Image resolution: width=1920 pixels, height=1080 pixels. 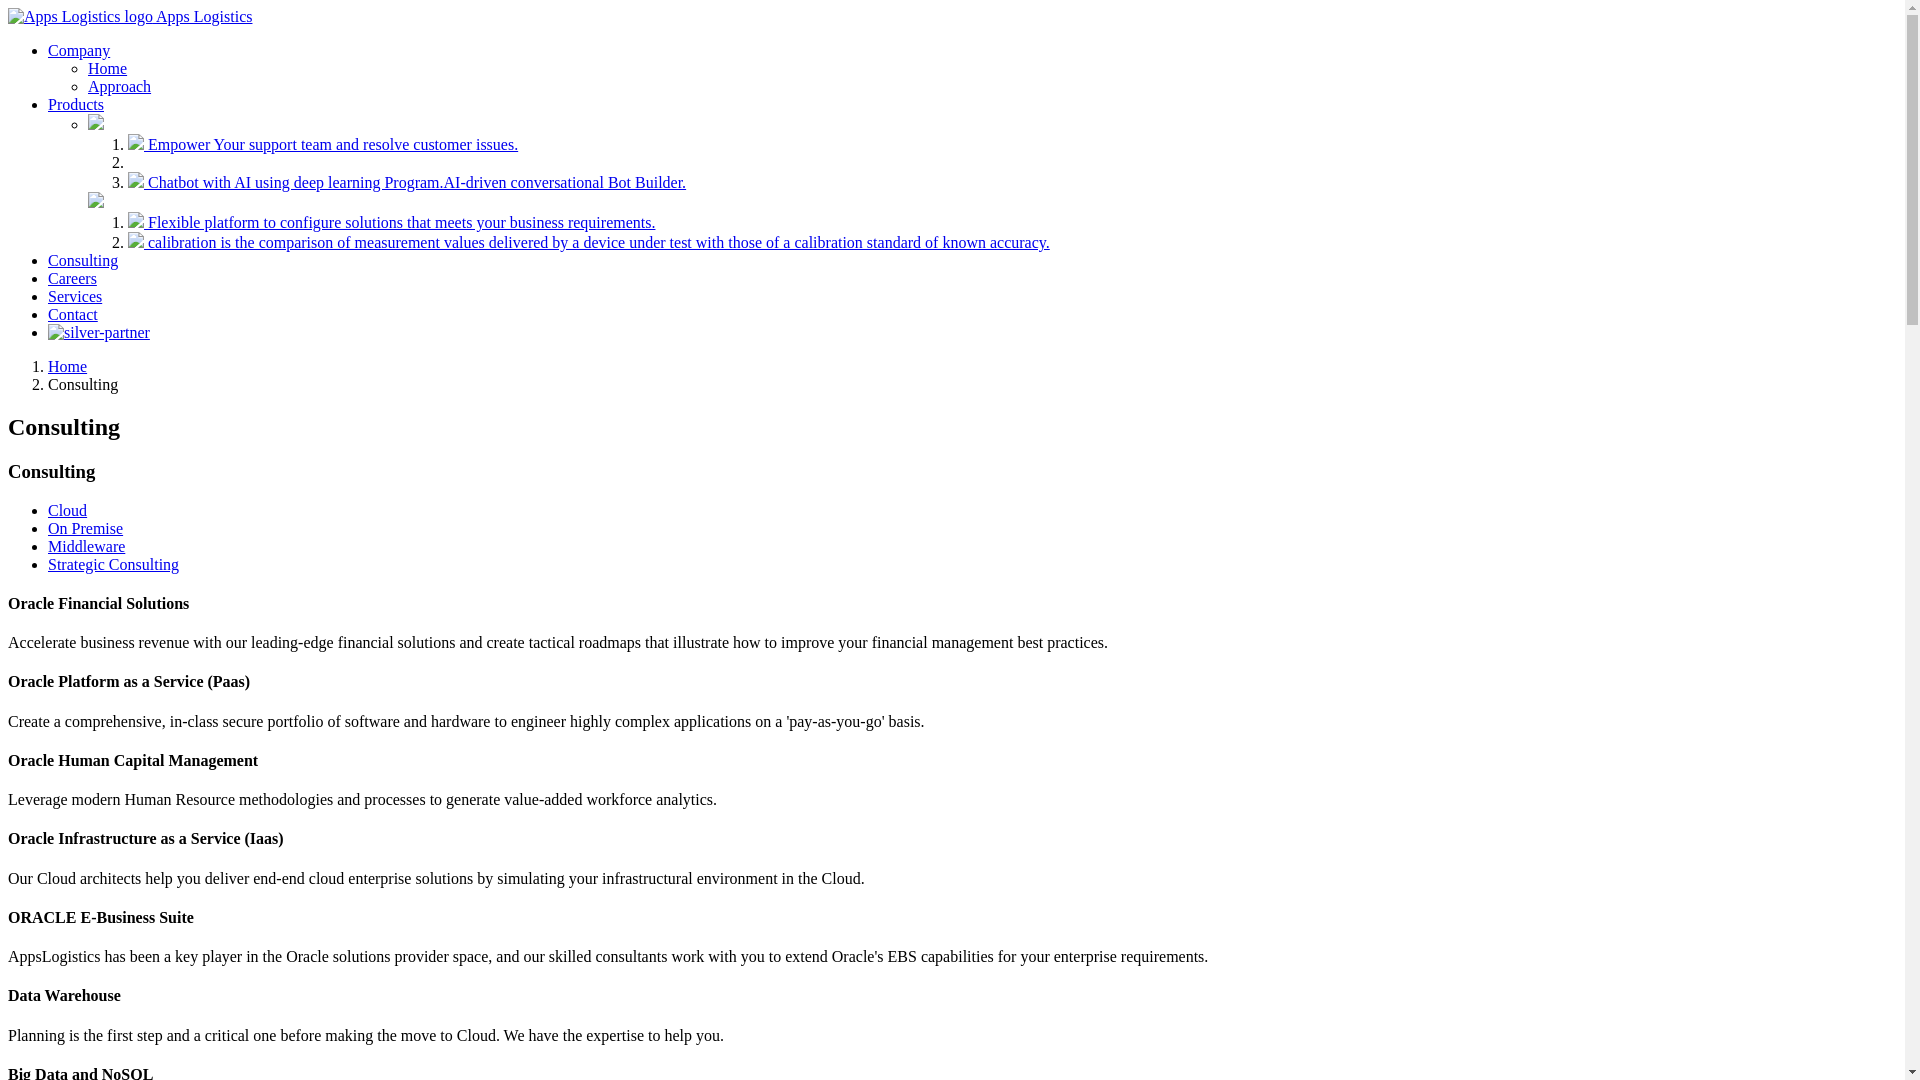 What do you see at coordinates (68, 510) in the screenshot?
I see `Cloud` at bounding box center [68, 510].